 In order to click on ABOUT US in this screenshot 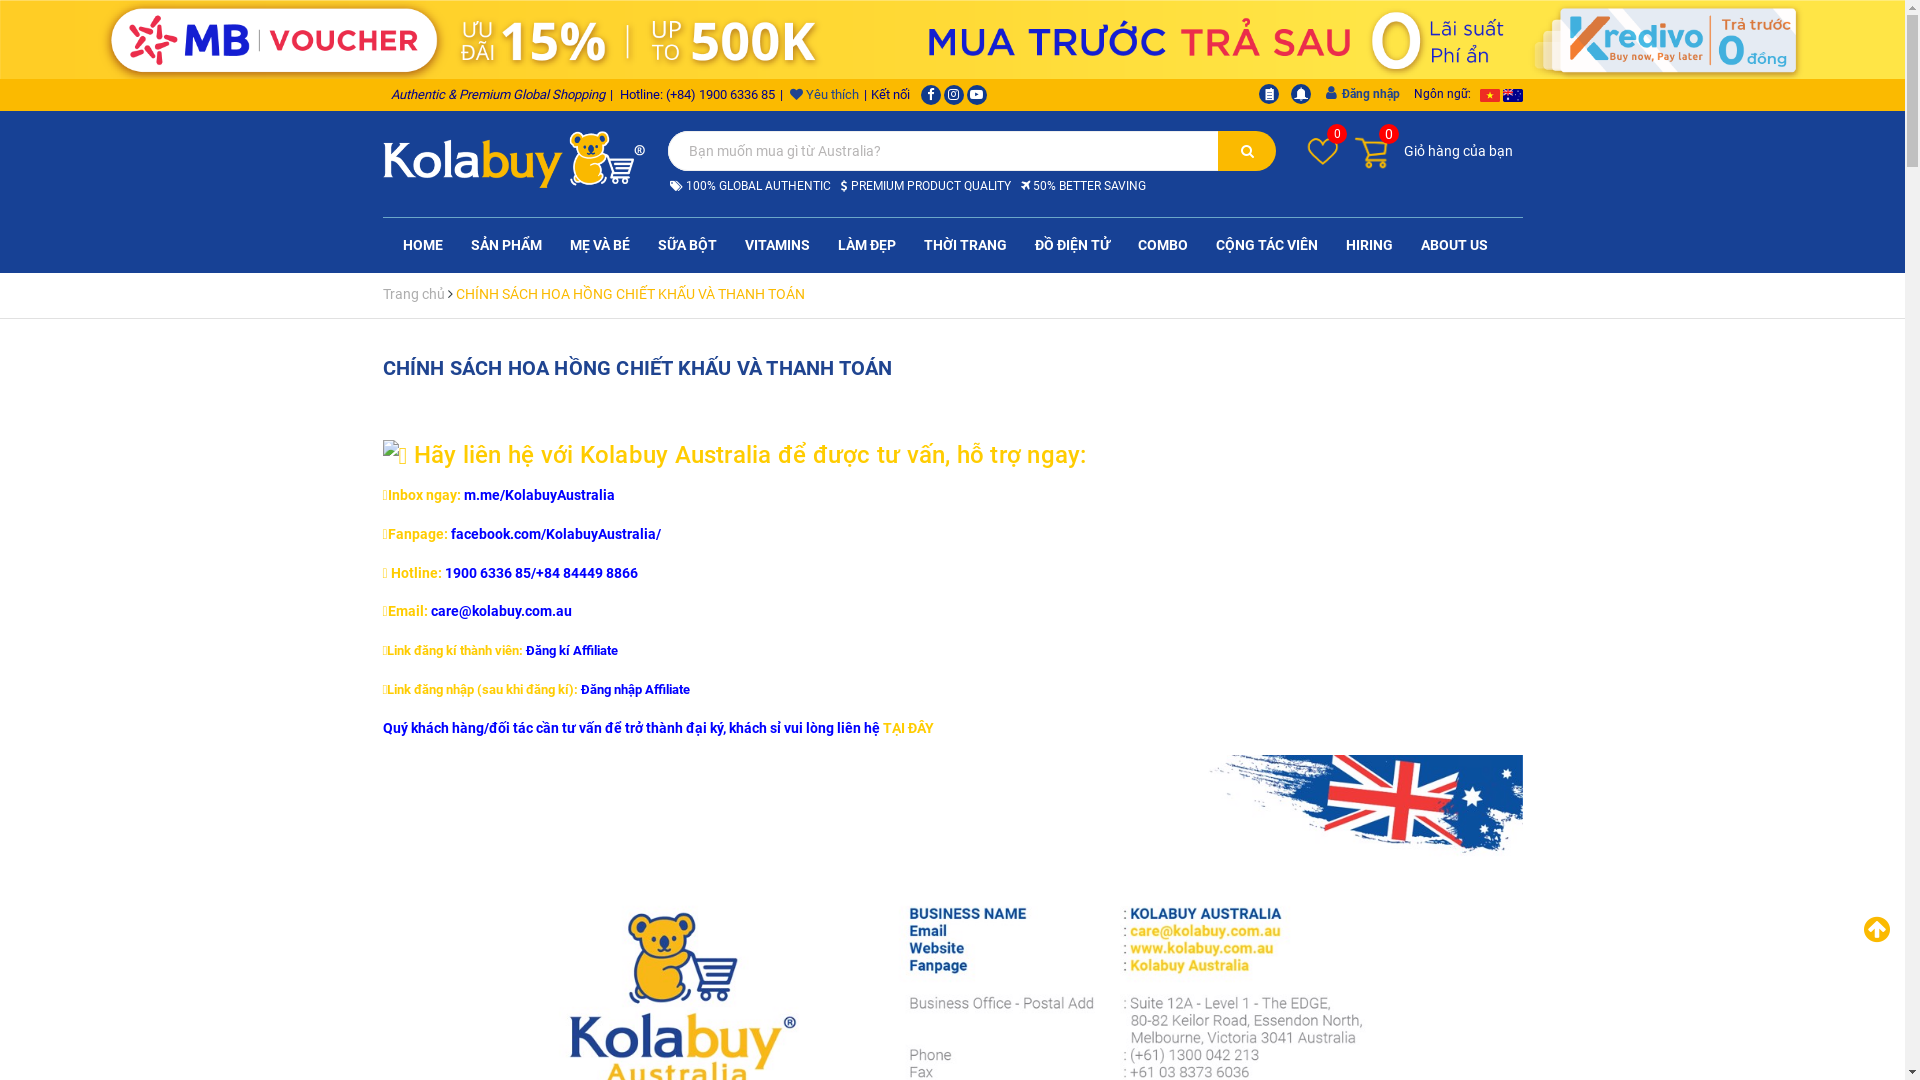, I will do `click(1454, 246)`.